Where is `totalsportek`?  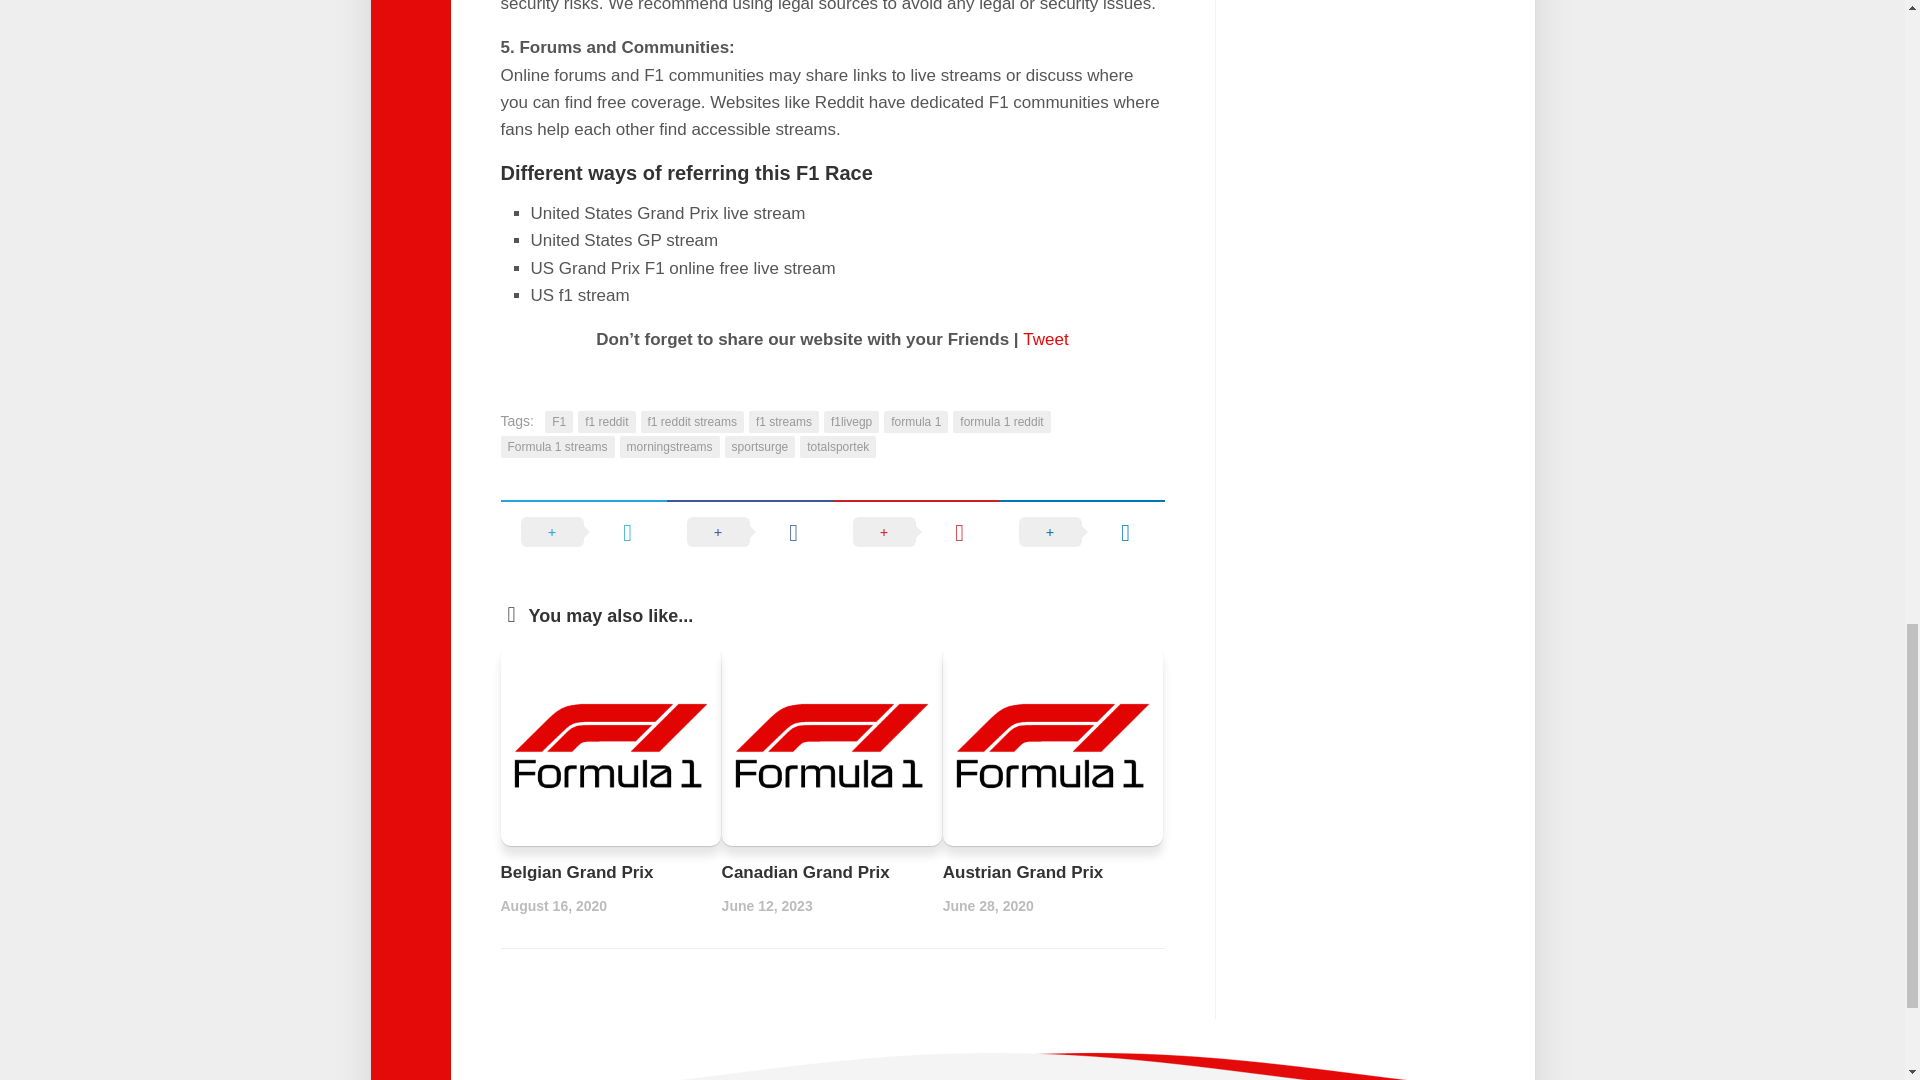 totalsportek is located at coordinates (838, 446).